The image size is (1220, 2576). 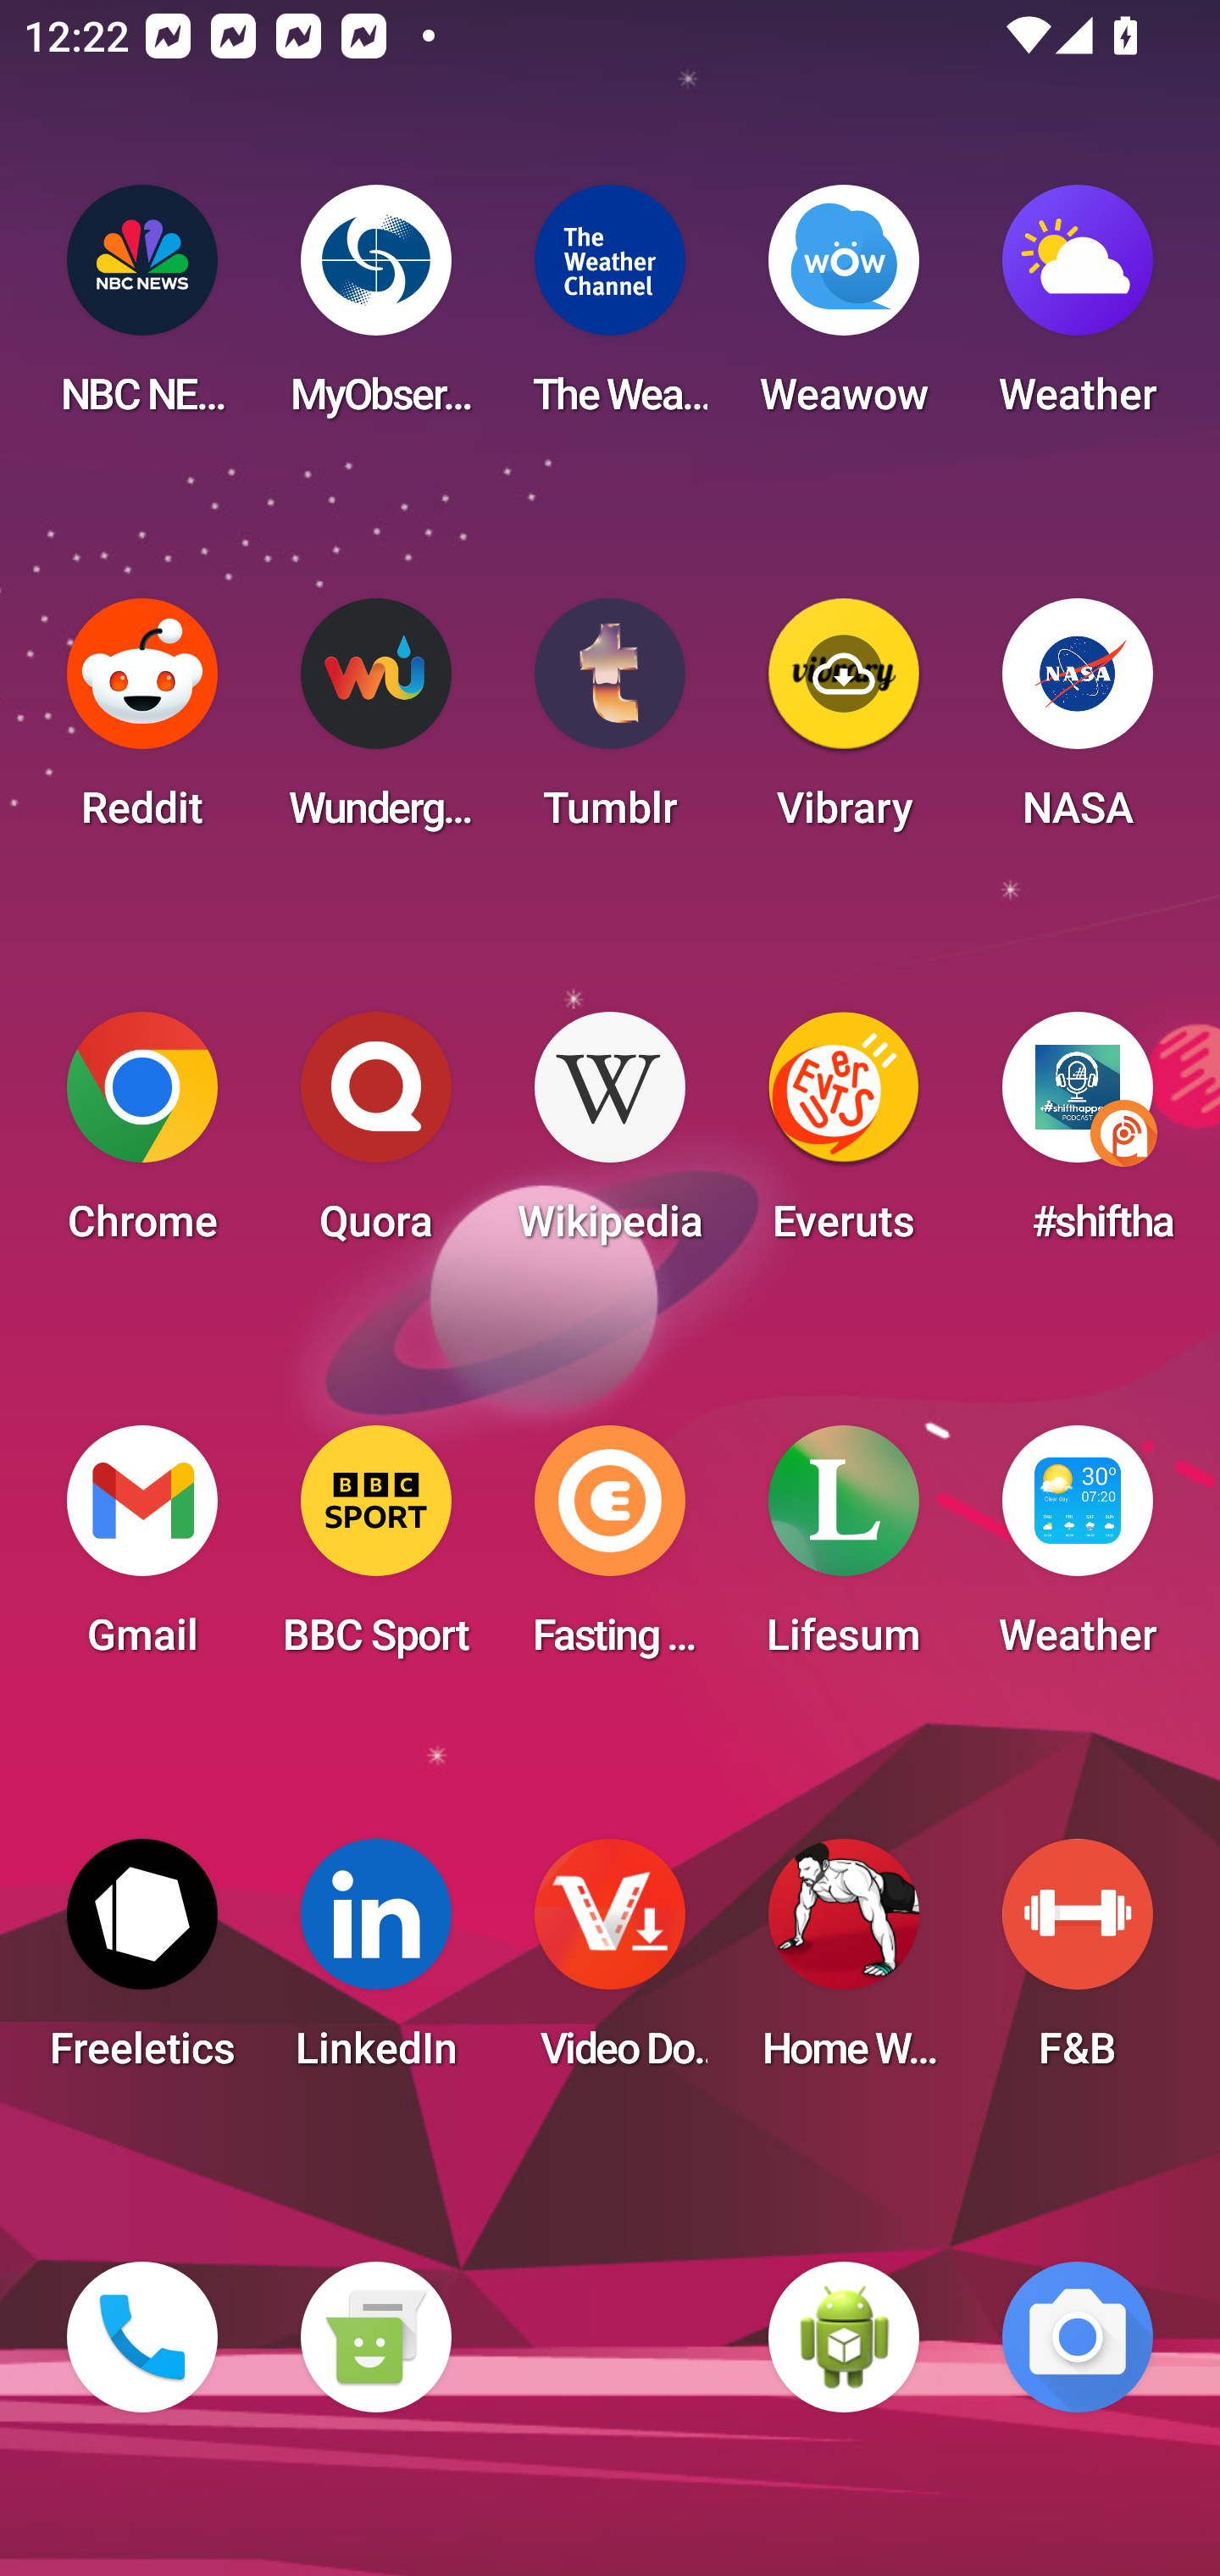 What do you see at coordinates (1078, 1964) in the screenshot?
I see `F&B` at bounding box center [1078, 1964].